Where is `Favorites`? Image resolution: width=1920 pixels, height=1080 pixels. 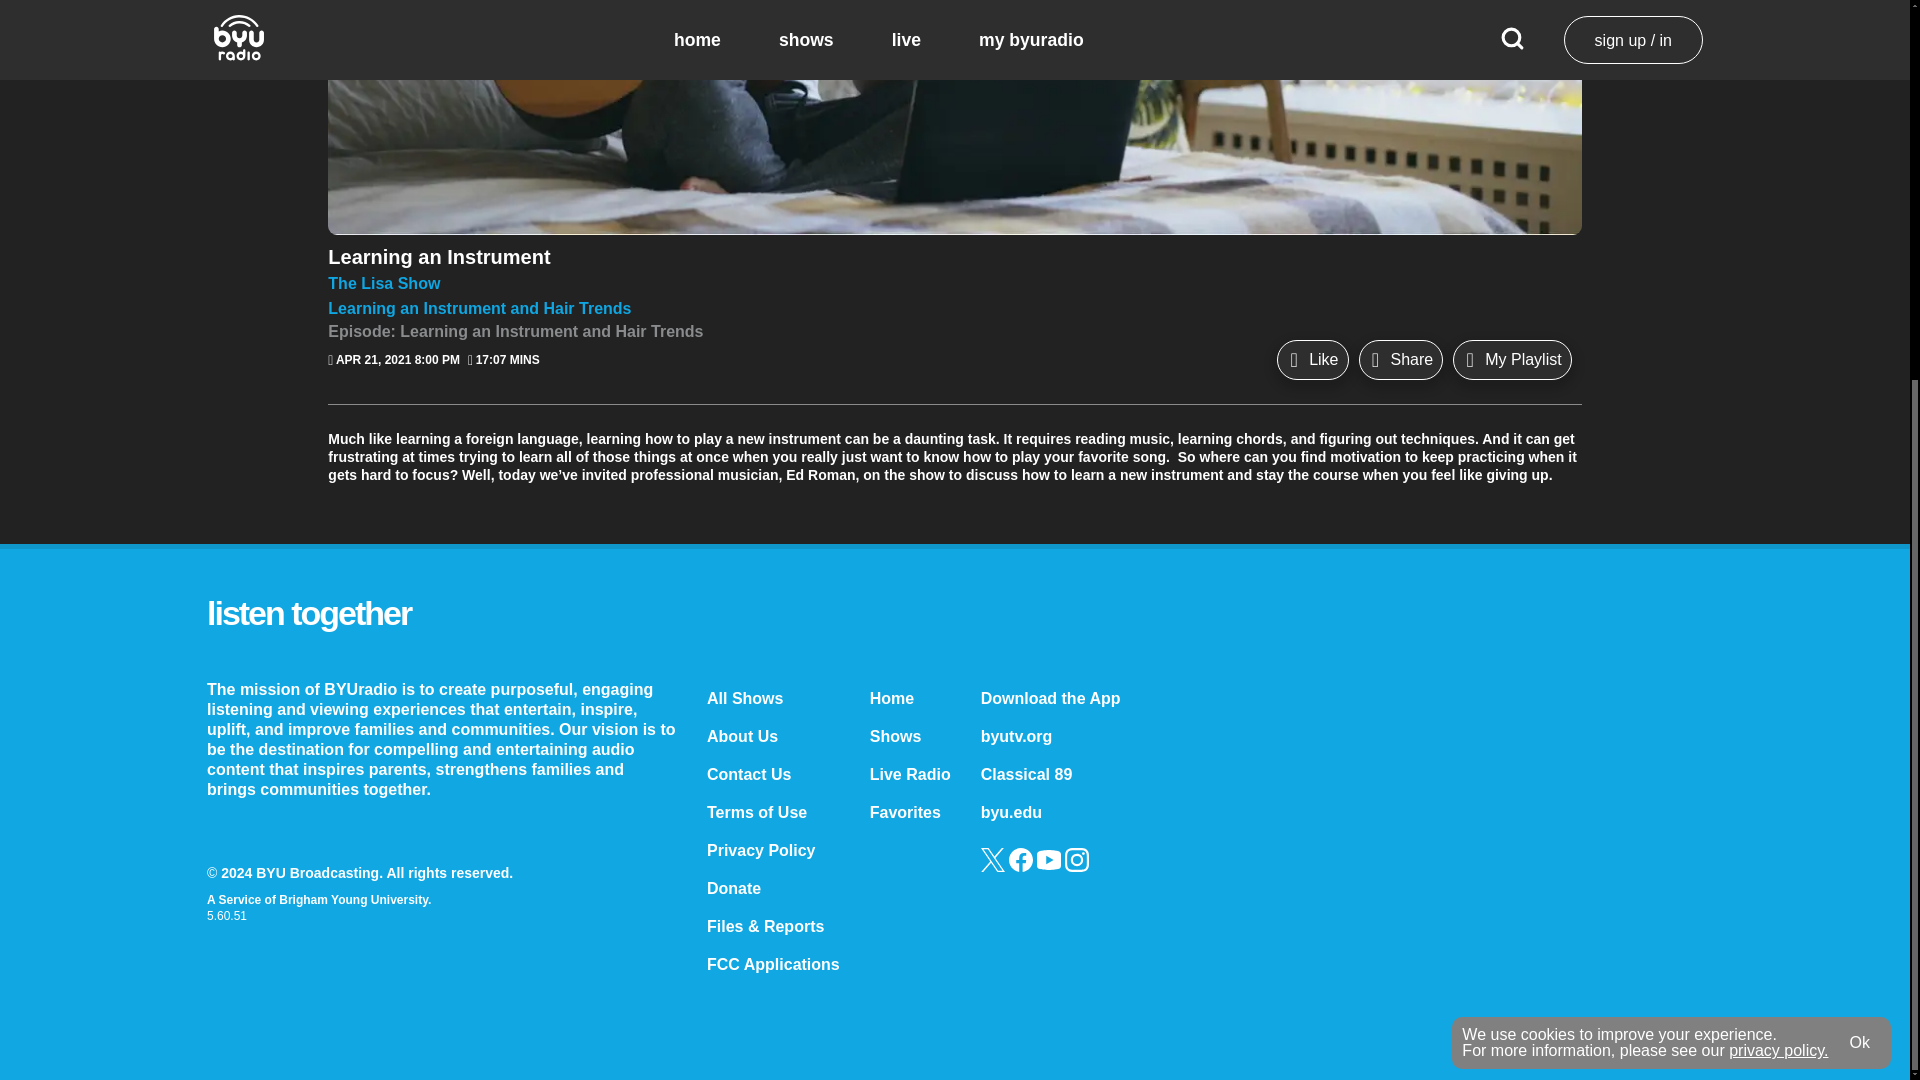
Favorites is located at coordinates (904, 812).